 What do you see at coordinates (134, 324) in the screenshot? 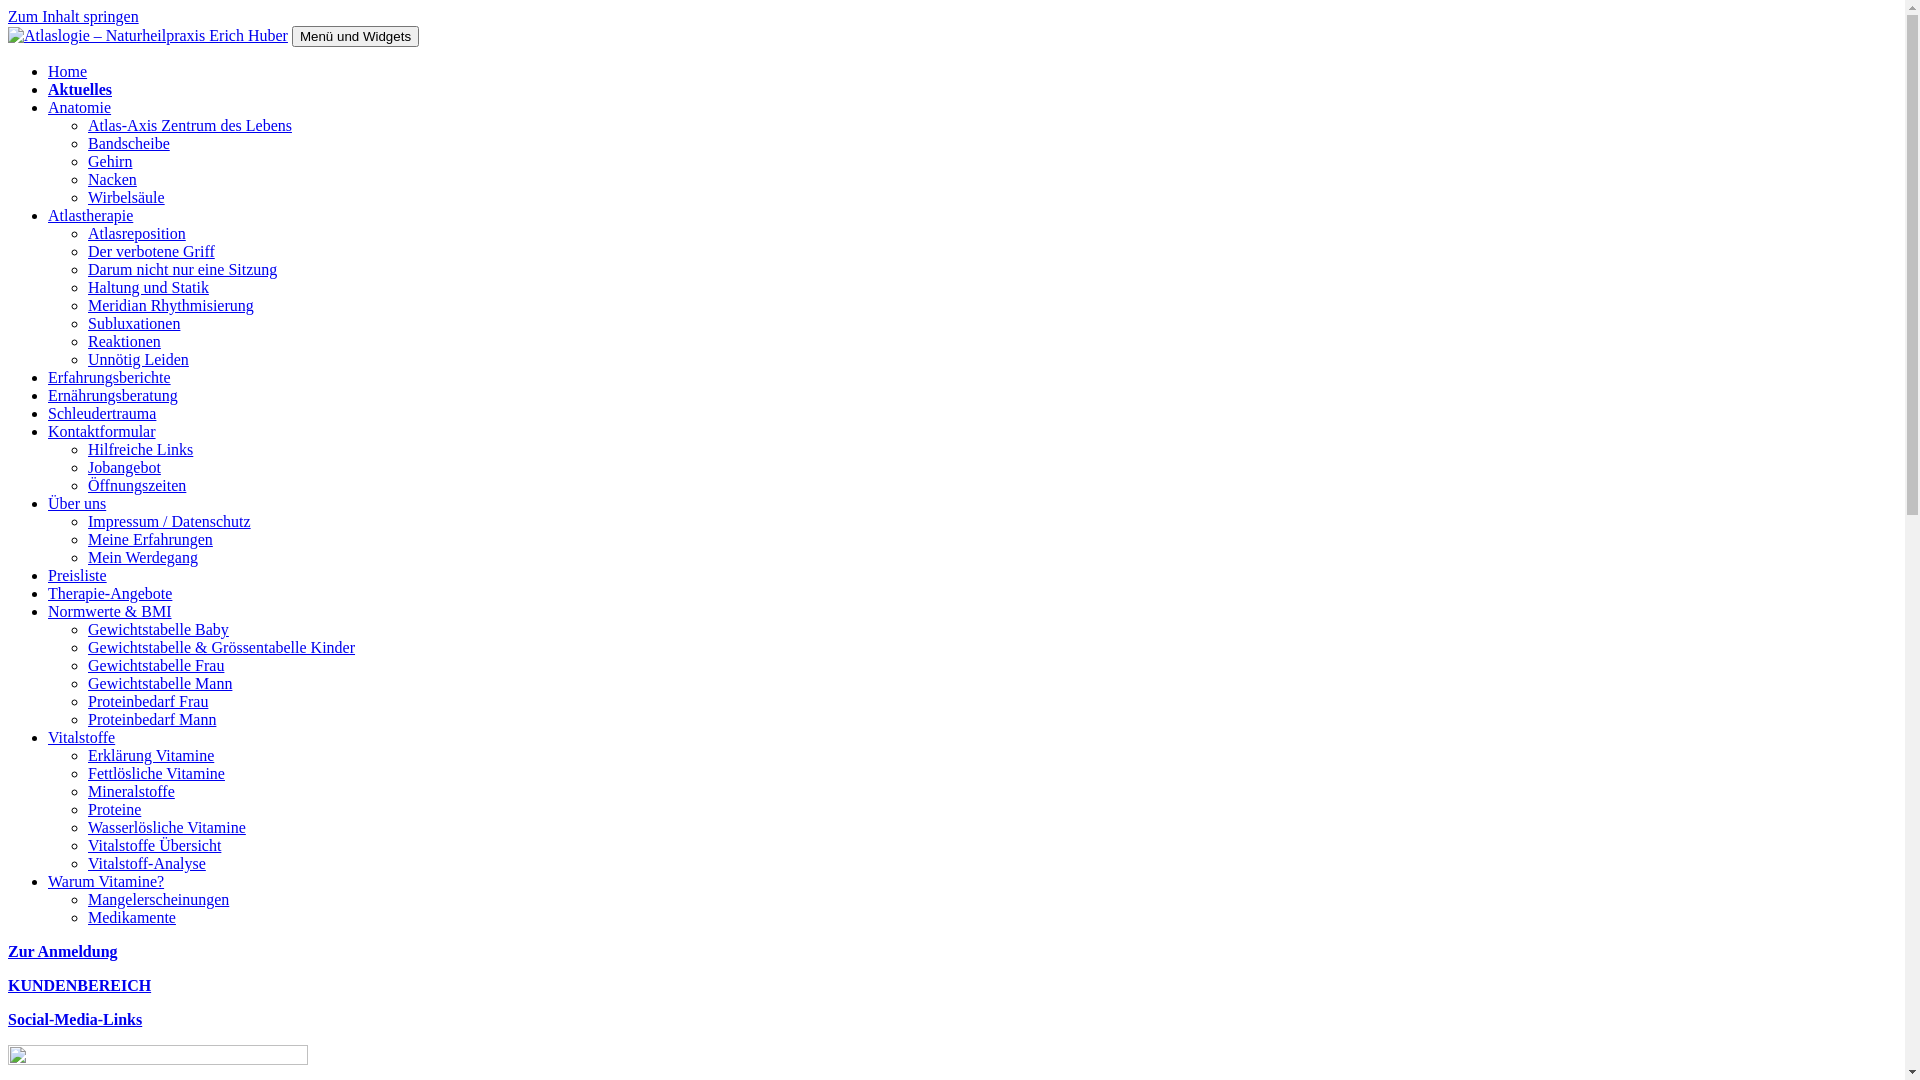
I see `Subluxationen` at bounding box center [134, 324].